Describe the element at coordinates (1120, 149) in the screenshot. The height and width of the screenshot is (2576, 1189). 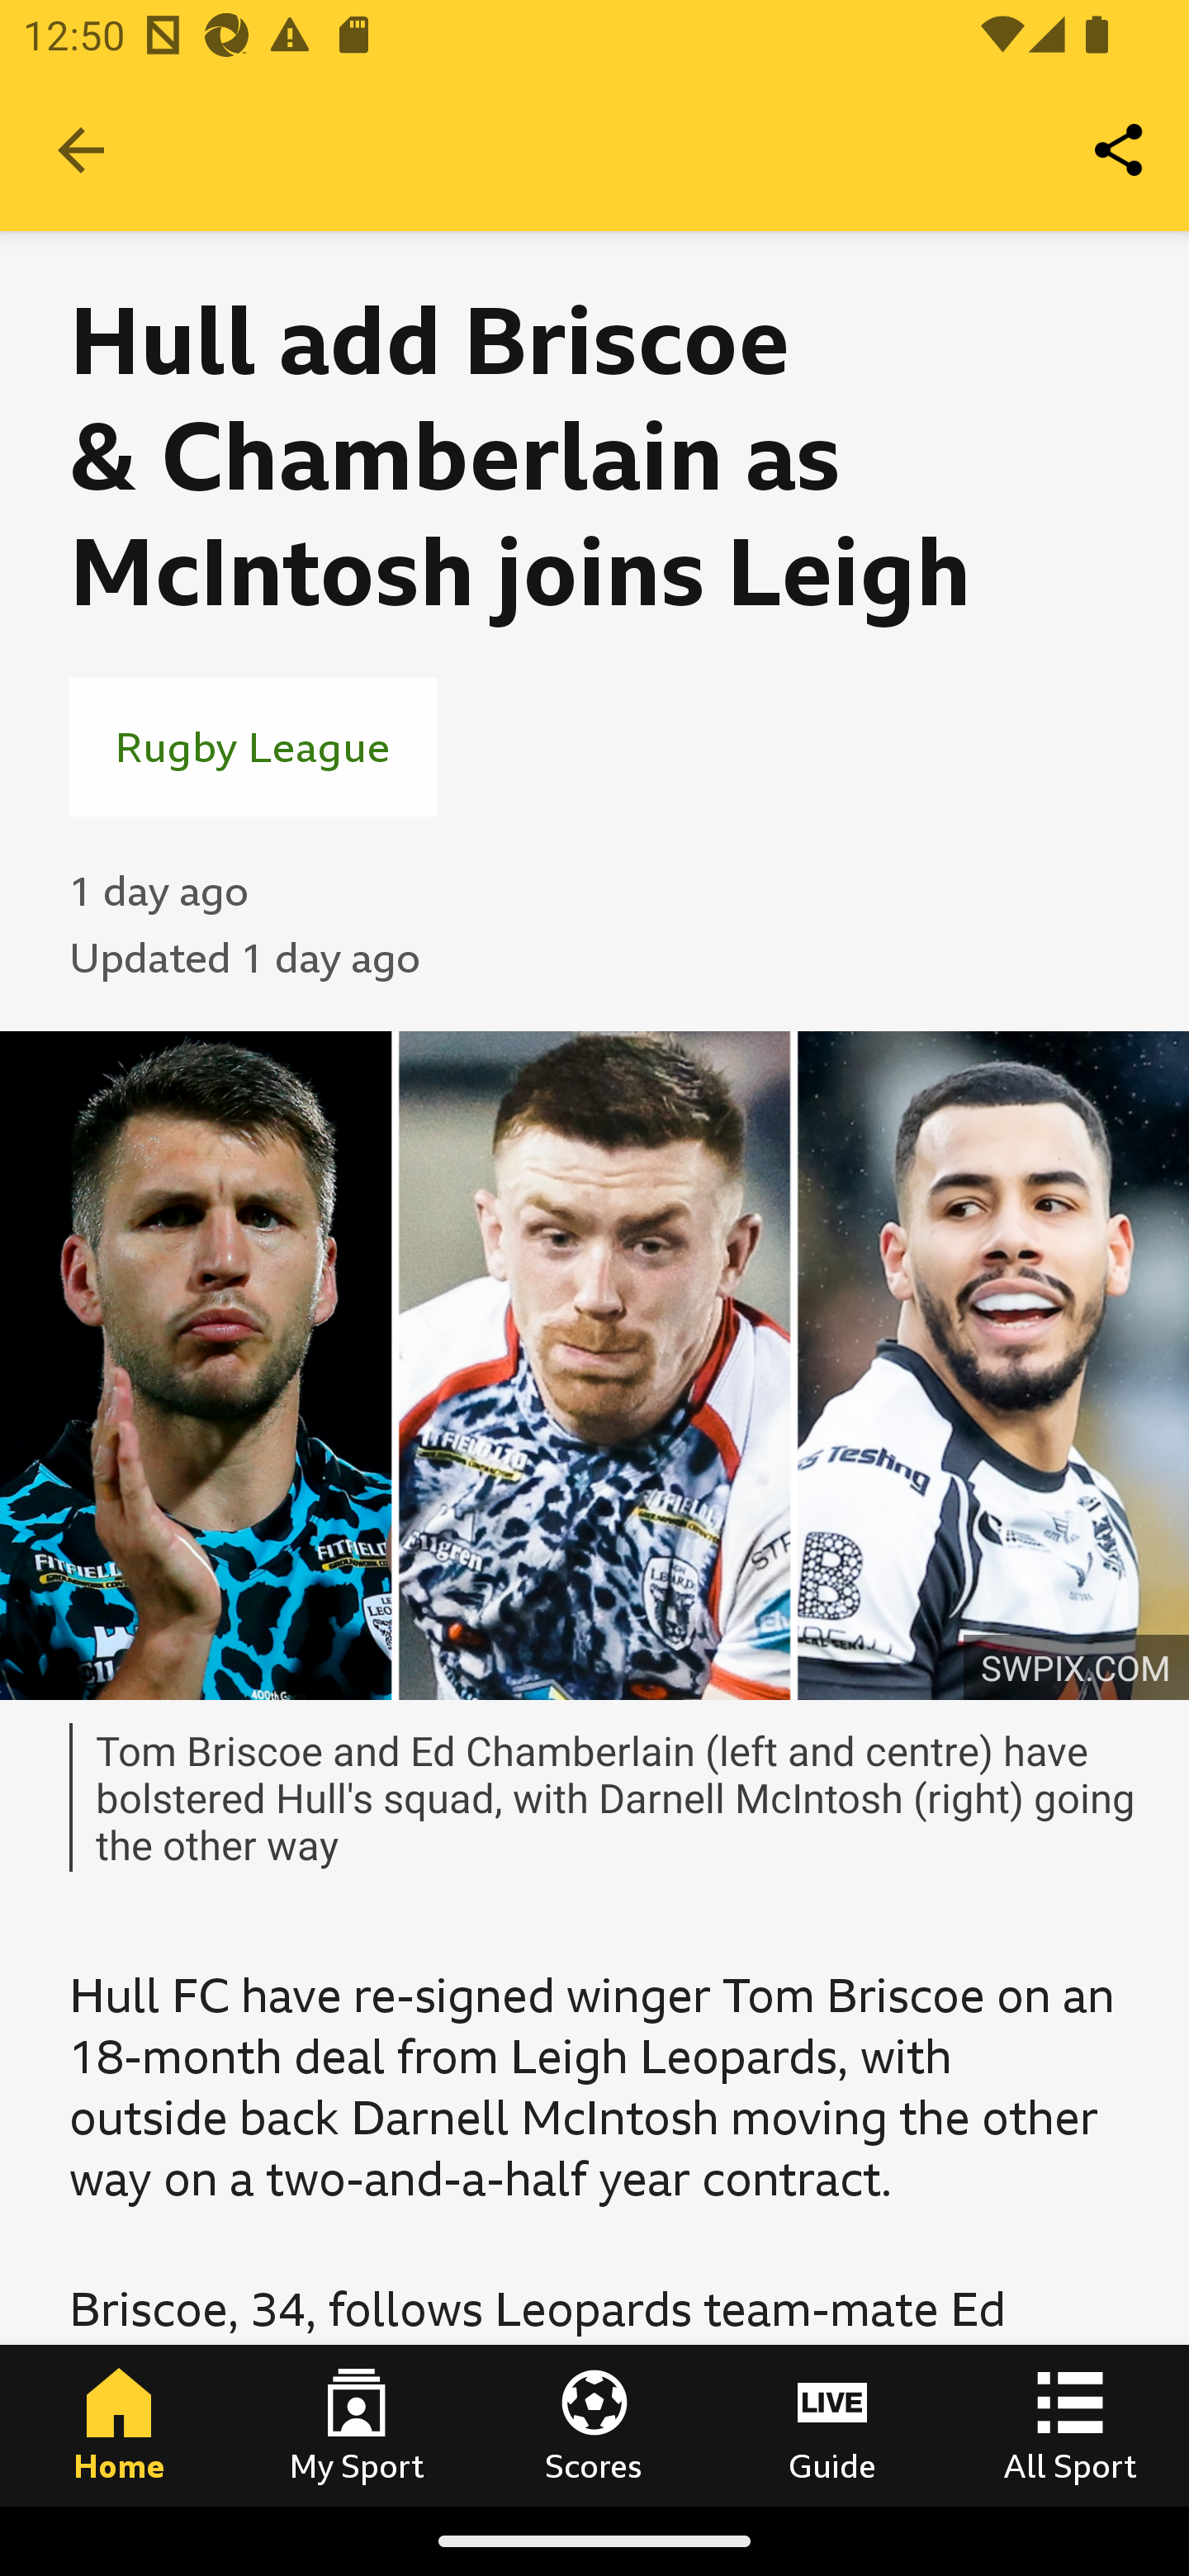
I see `Share` at that location.